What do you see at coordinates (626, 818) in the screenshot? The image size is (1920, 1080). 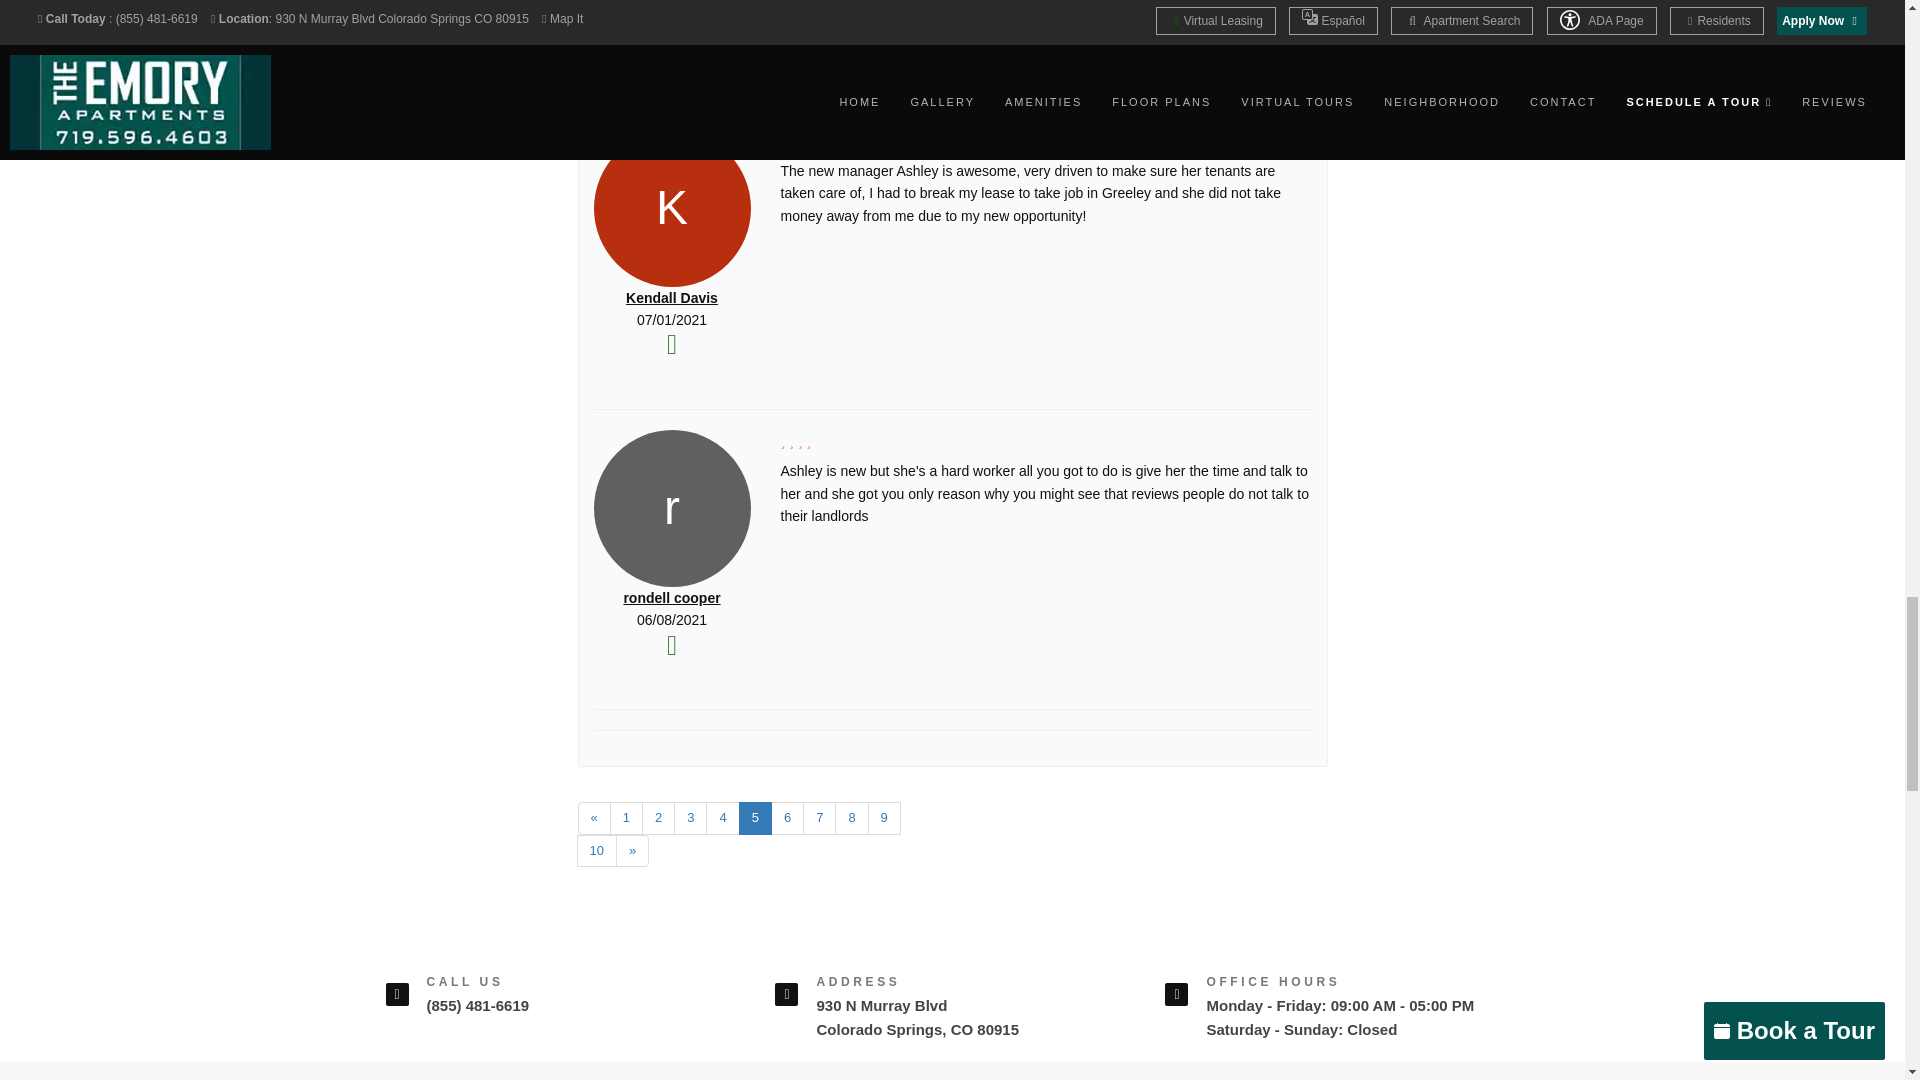 I see `1` at bounding box center [626, 818].